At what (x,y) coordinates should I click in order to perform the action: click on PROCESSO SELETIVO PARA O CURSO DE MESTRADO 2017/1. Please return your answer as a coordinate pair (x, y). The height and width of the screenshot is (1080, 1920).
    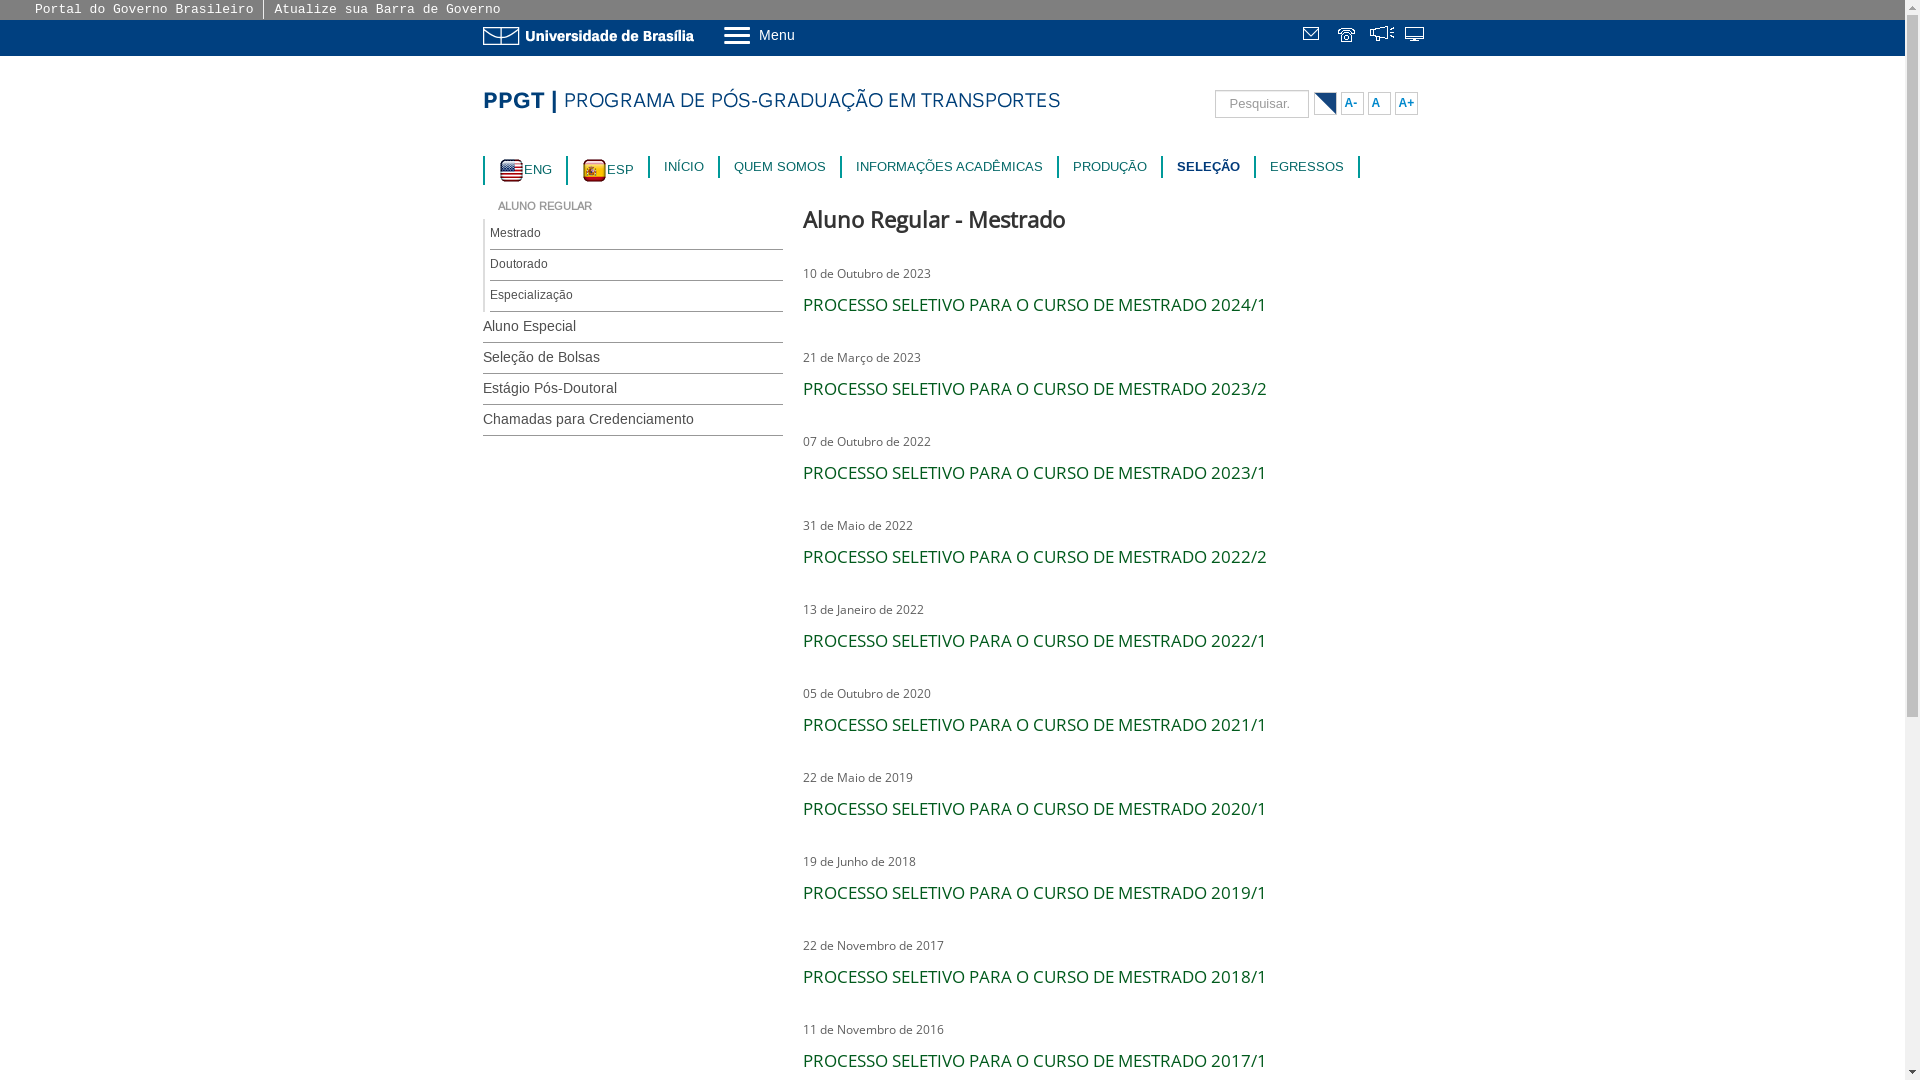
    Looking at the image, I should click on (1034, 1060).